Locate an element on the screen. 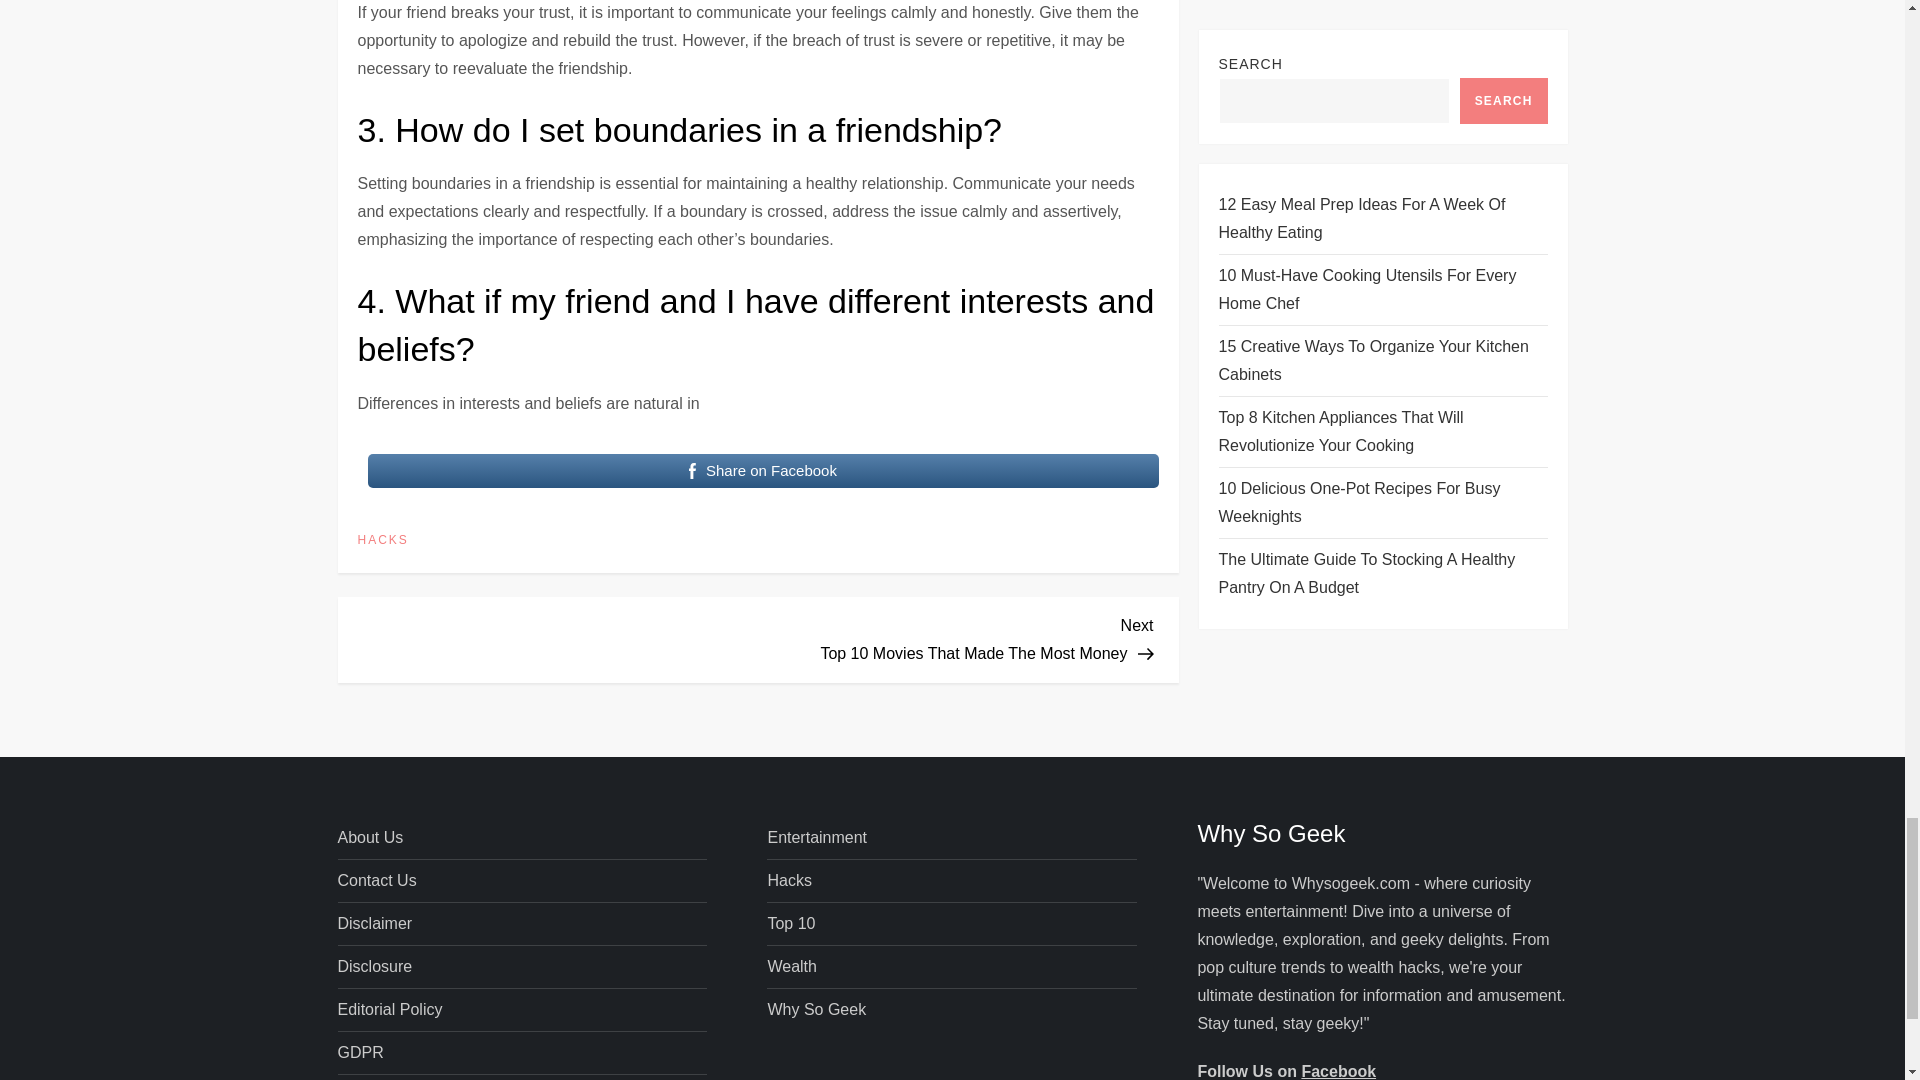  HACKS is located at coordinates (390, 1009).